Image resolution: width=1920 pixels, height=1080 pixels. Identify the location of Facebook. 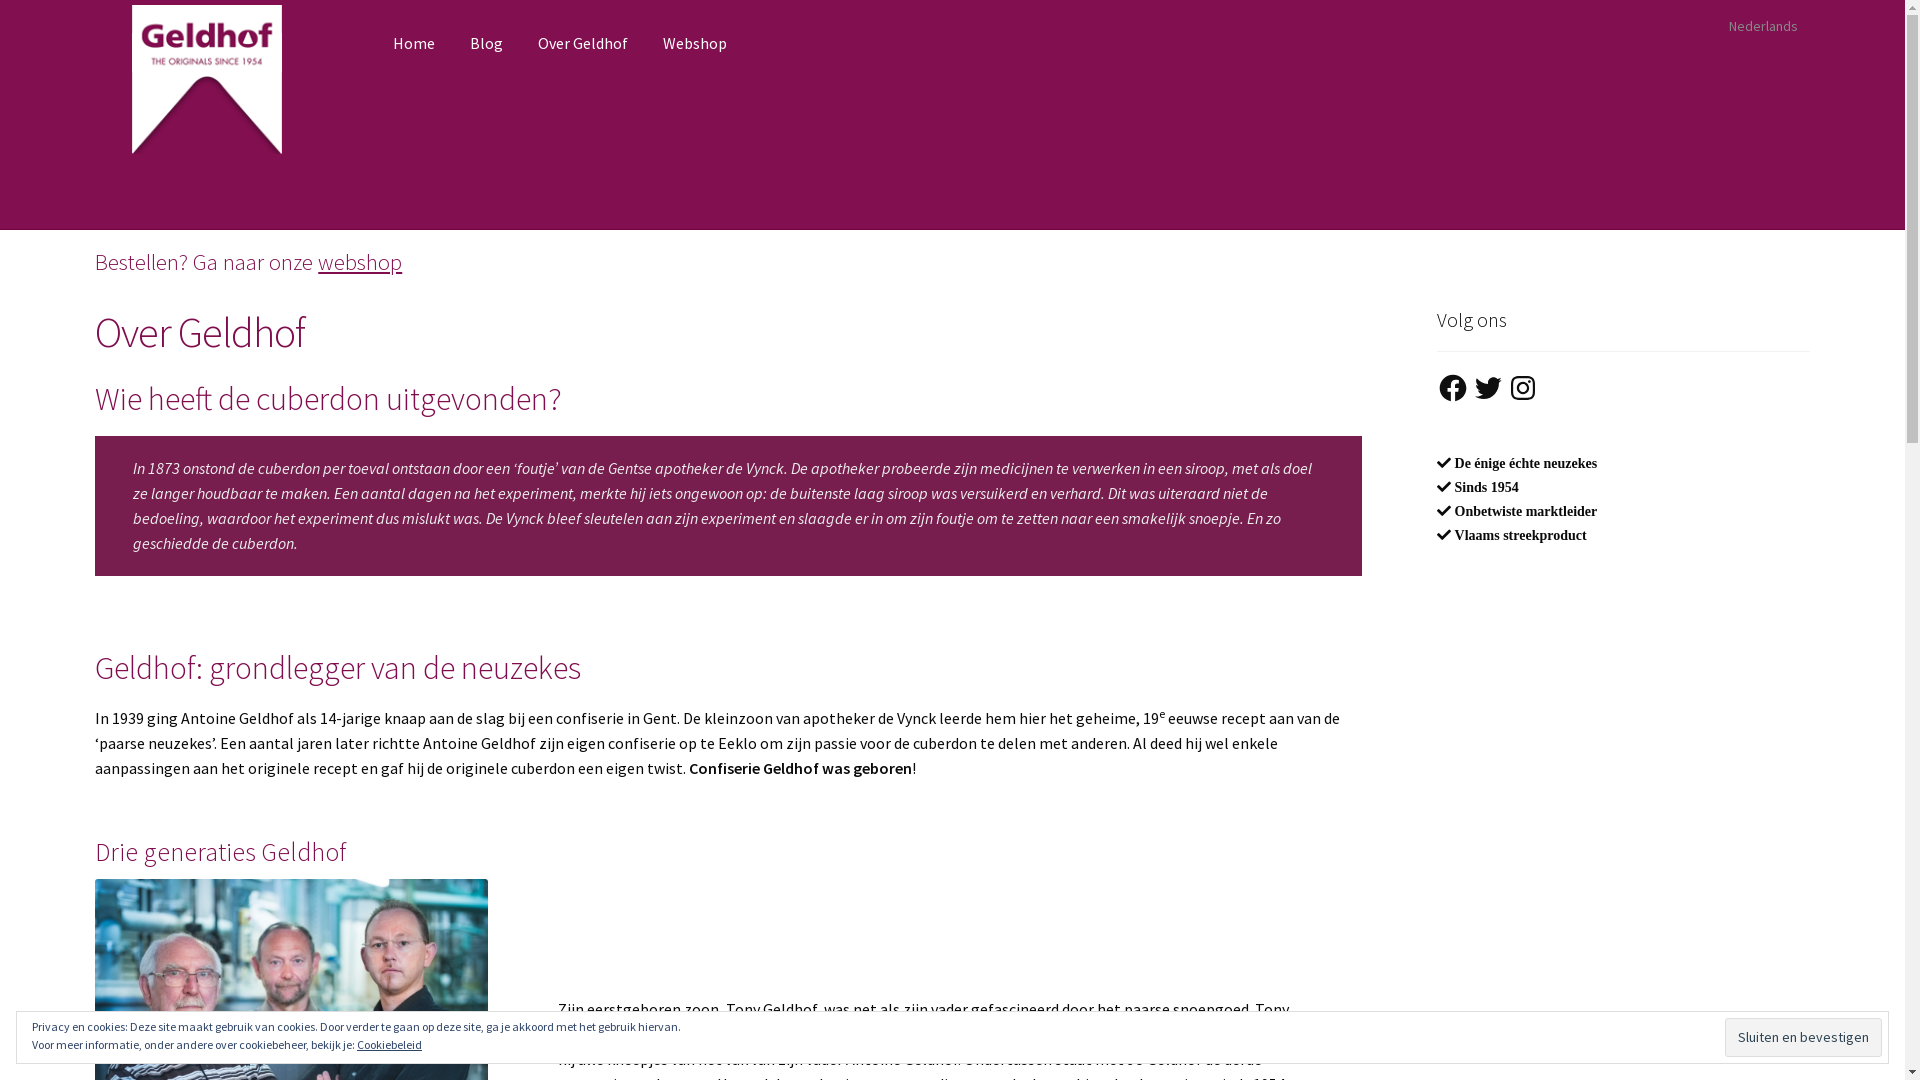
(1453, 388).